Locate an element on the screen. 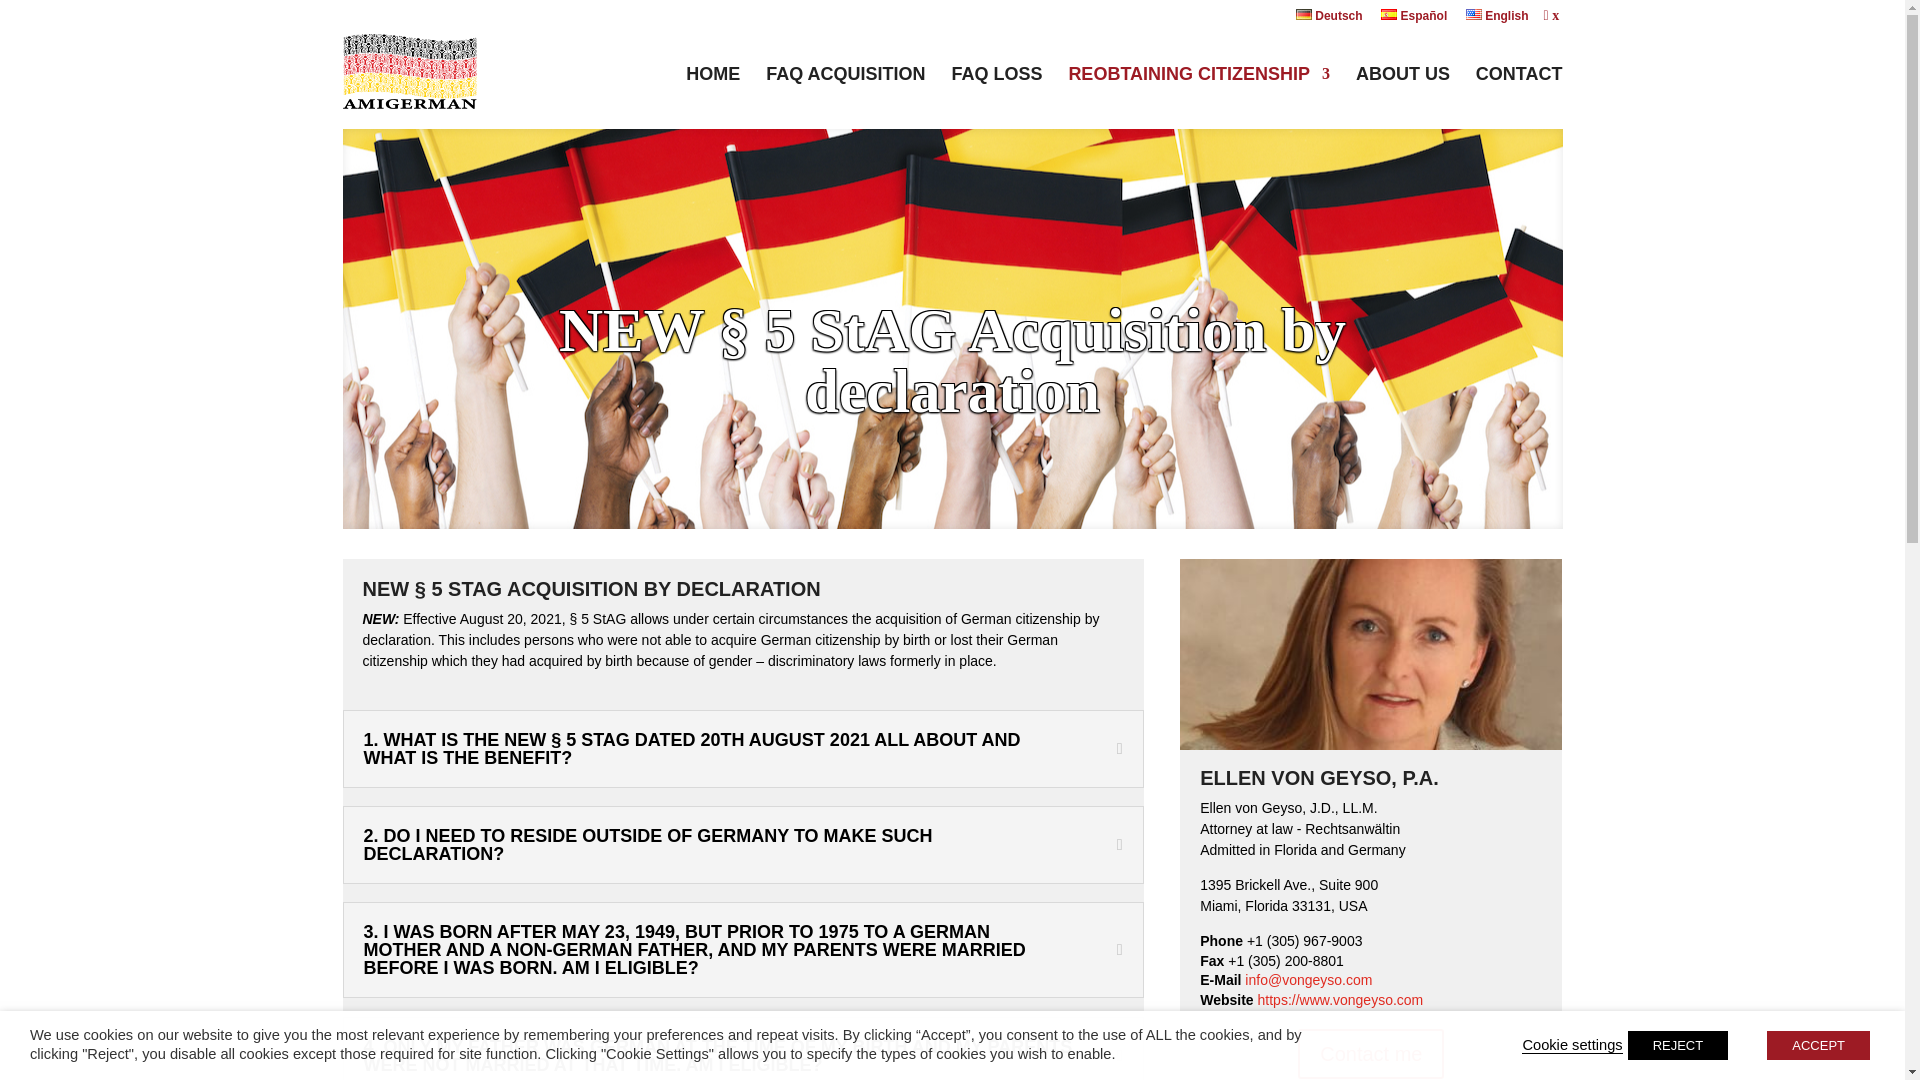 This screenshot has height=1080, width=1920. CONTACT is located at coordinates (1519, 89).